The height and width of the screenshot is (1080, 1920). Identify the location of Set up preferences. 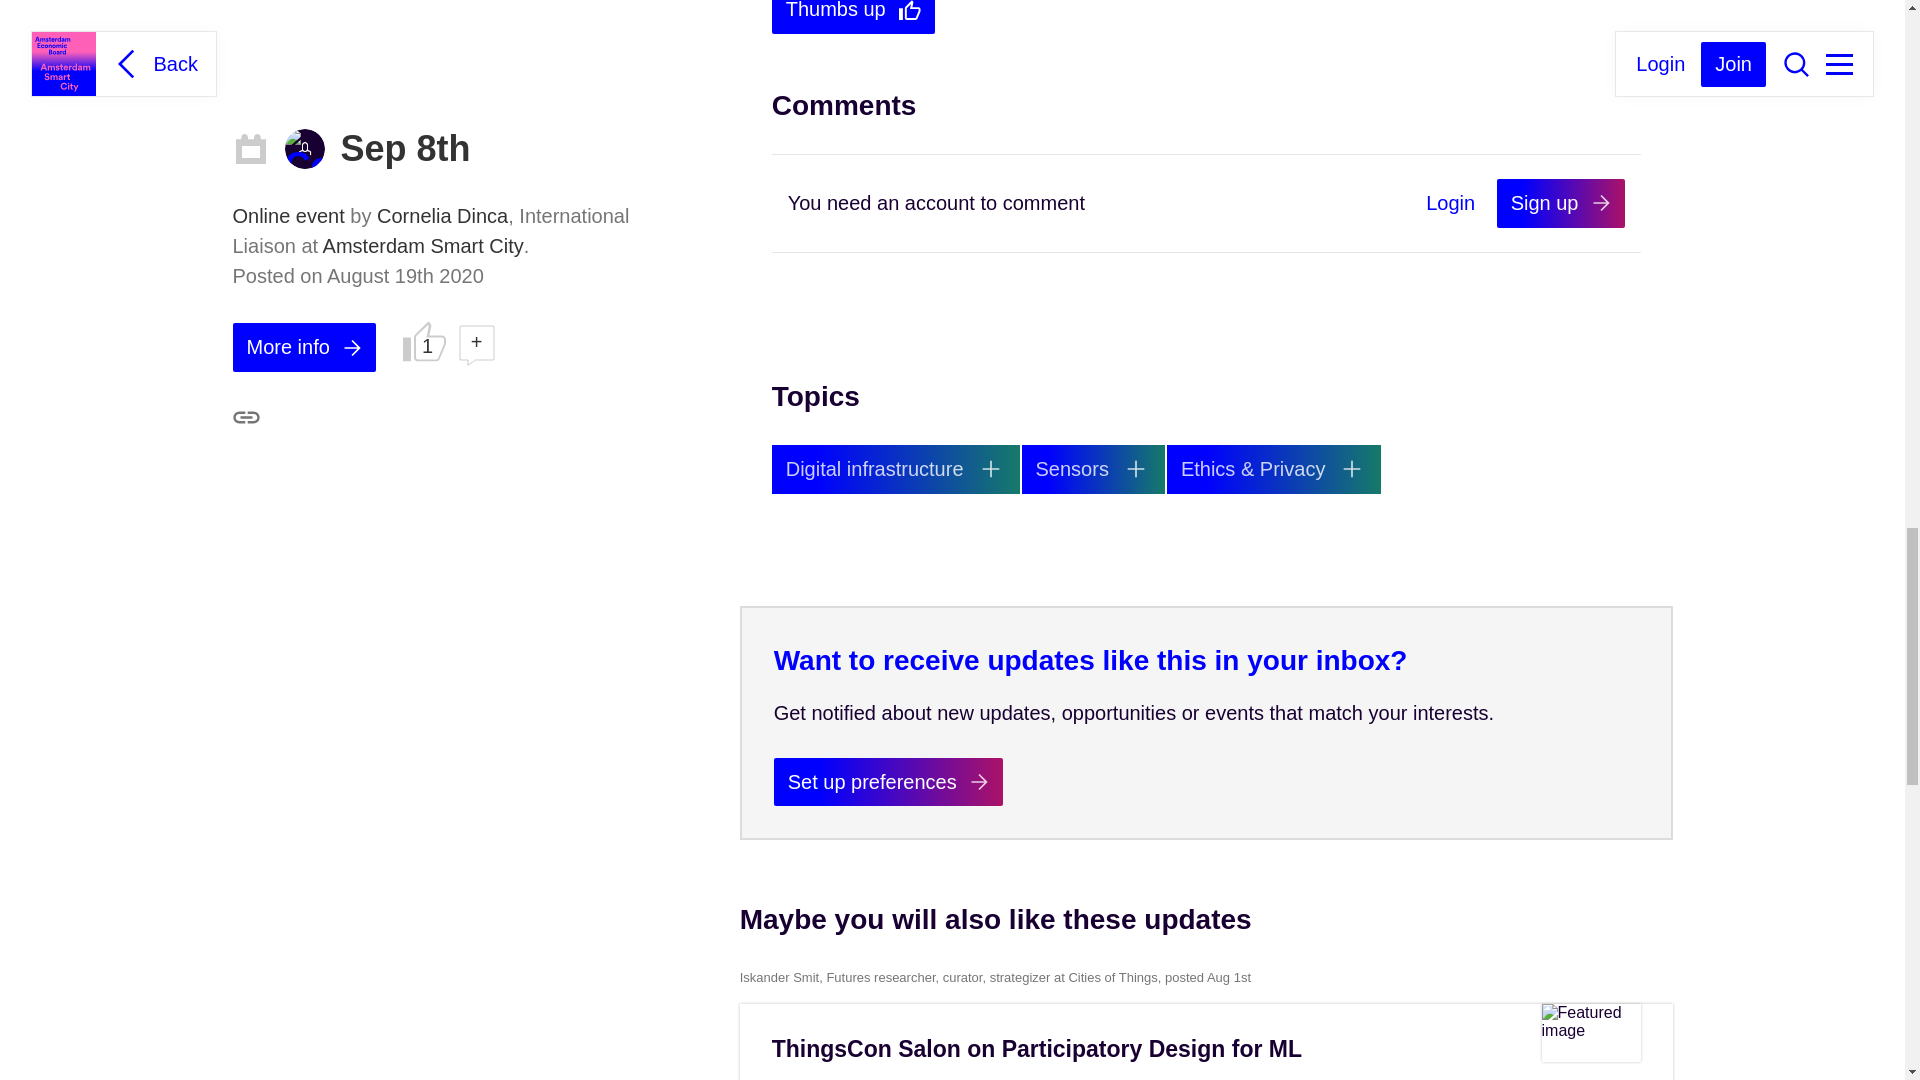
(888, 782).